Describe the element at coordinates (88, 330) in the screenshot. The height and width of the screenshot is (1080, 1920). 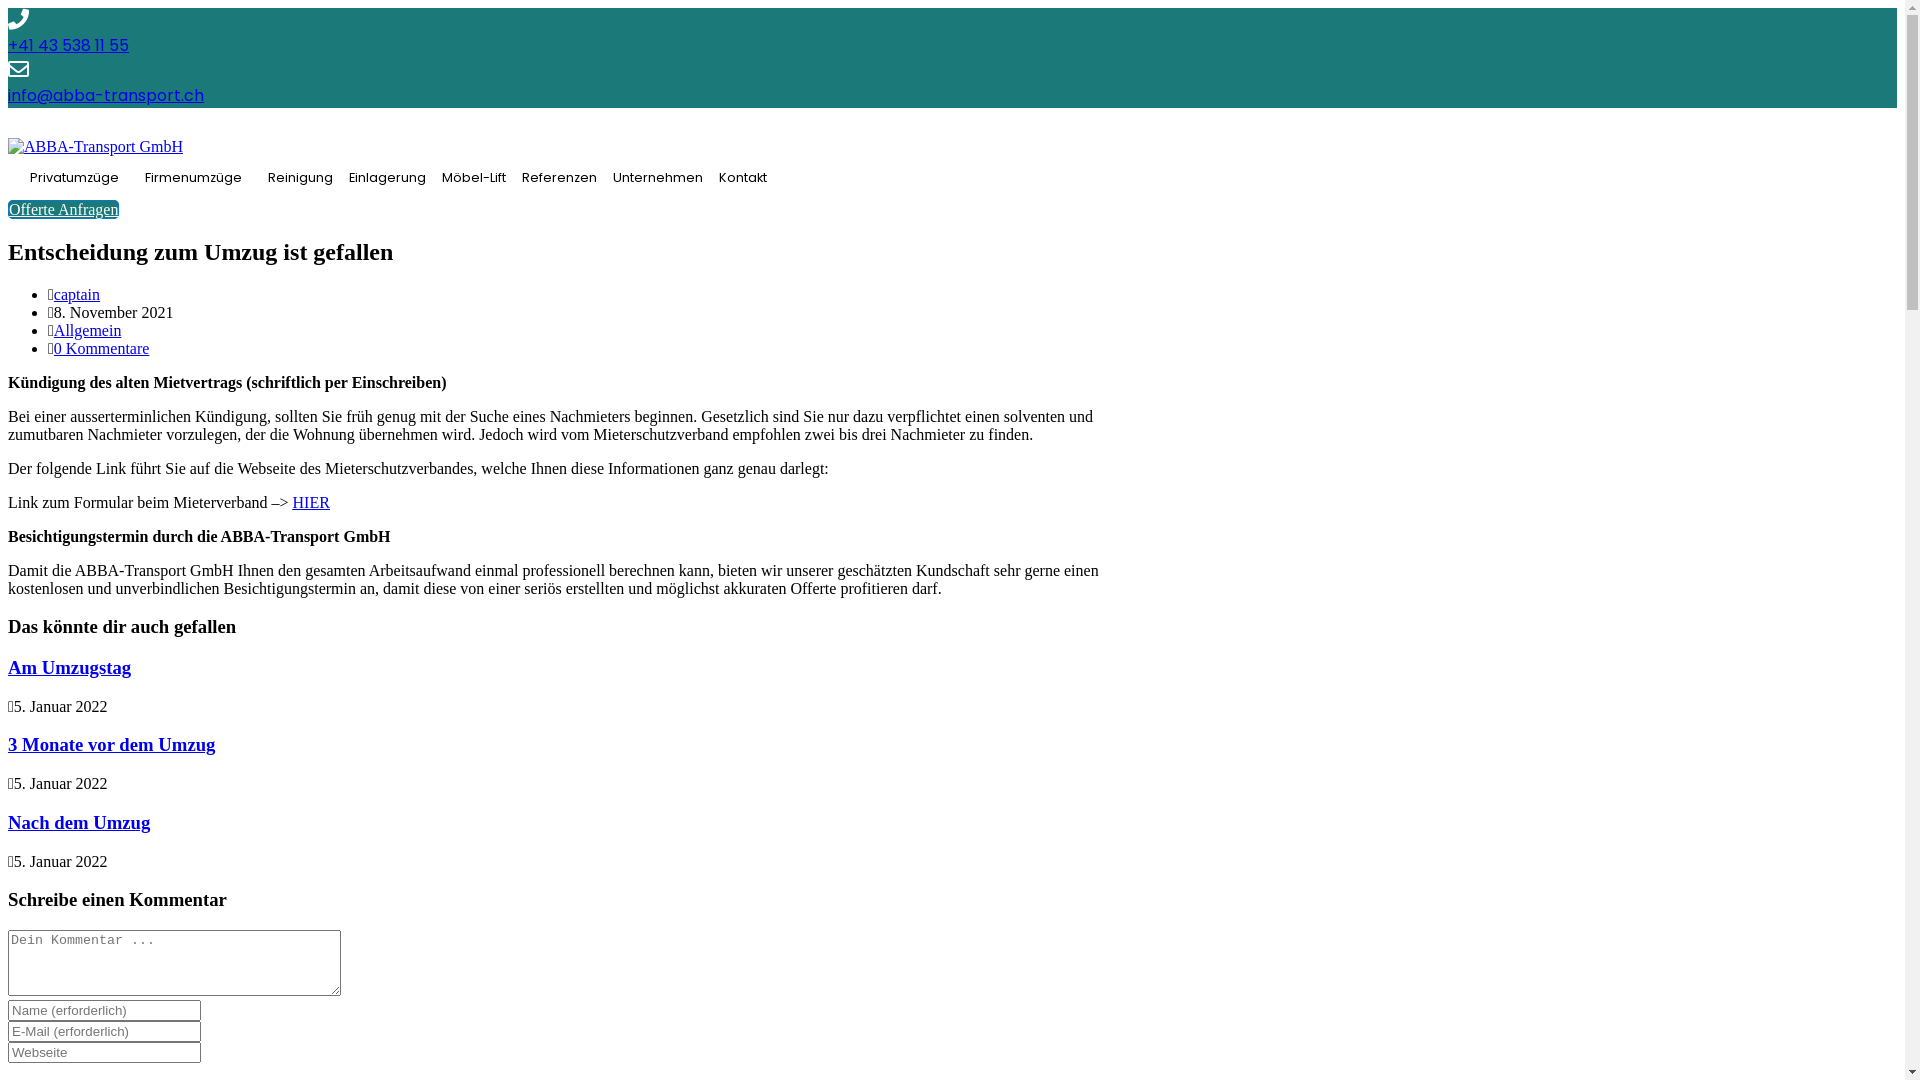
I see `Allgemein` at that location.